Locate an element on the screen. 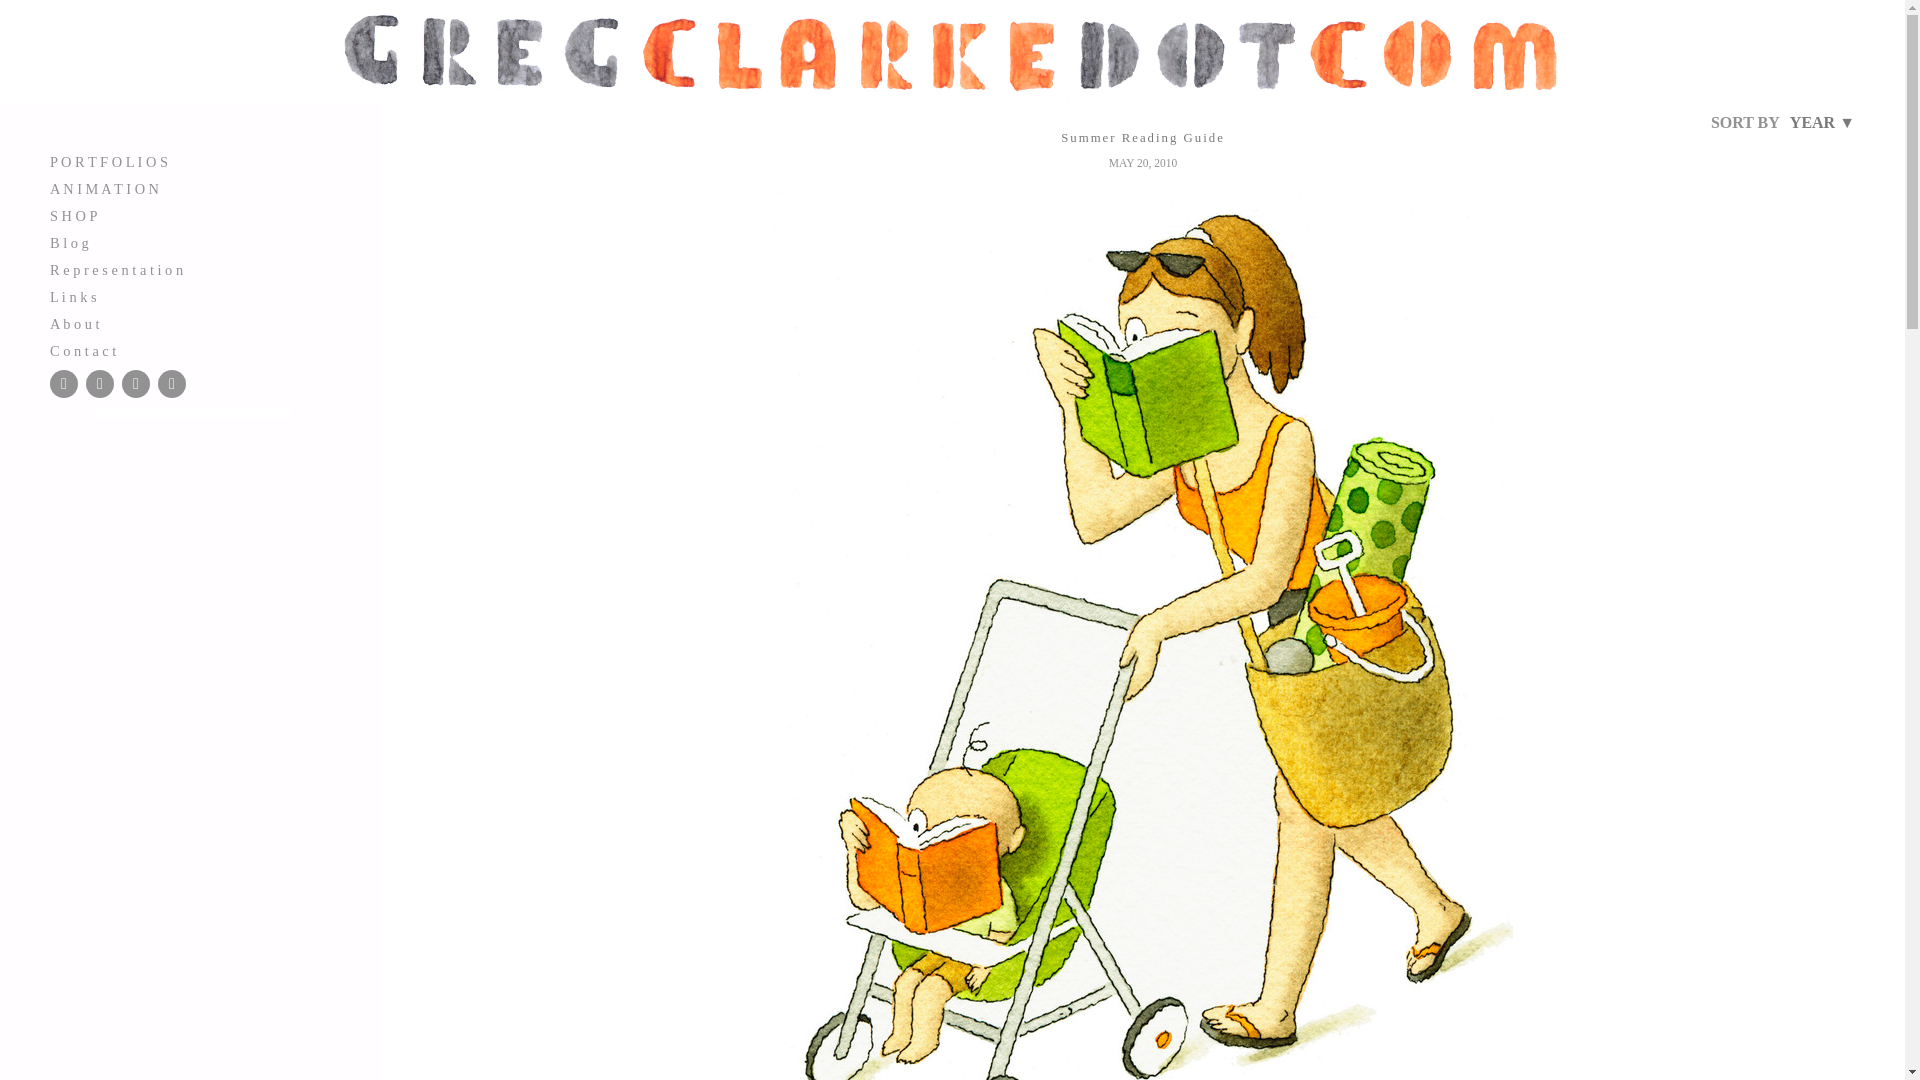  L i n k s is located at coordinates (190, 297).